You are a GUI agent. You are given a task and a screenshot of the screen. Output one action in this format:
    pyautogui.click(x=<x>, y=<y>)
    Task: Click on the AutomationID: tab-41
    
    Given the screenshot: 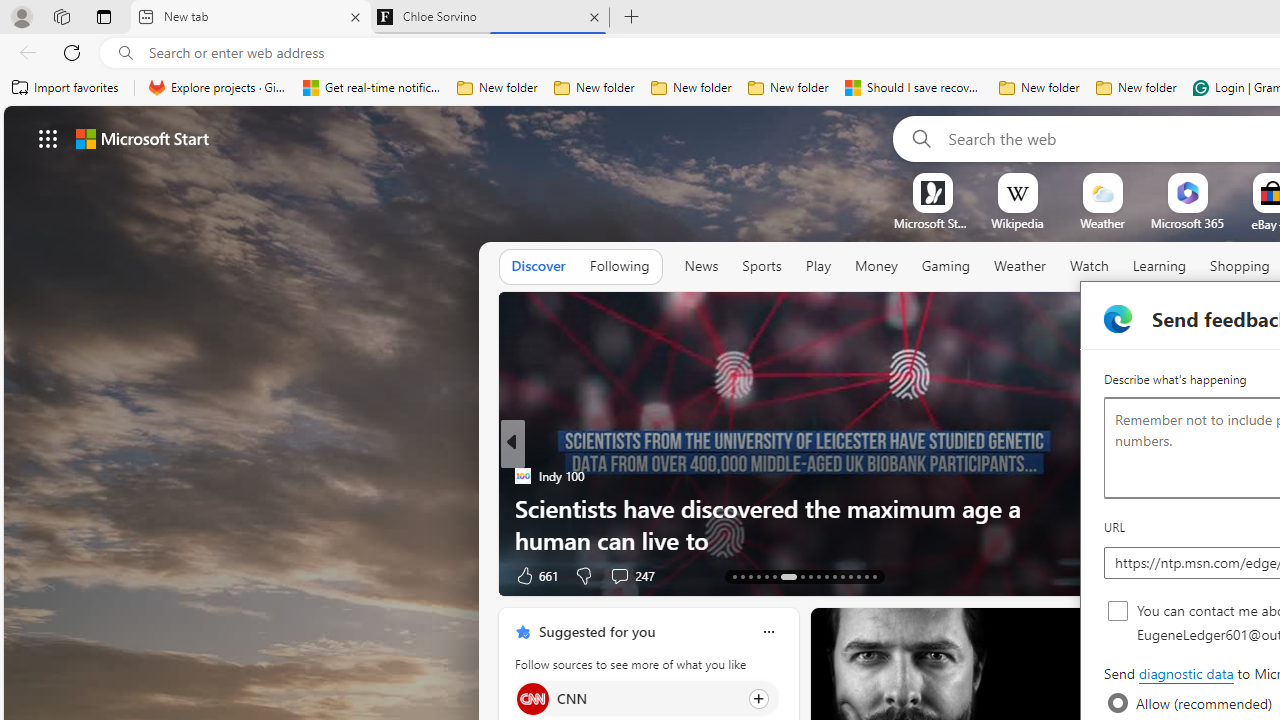 What is the action you would take?
    pyautogui.click(x=866, y=576)
    